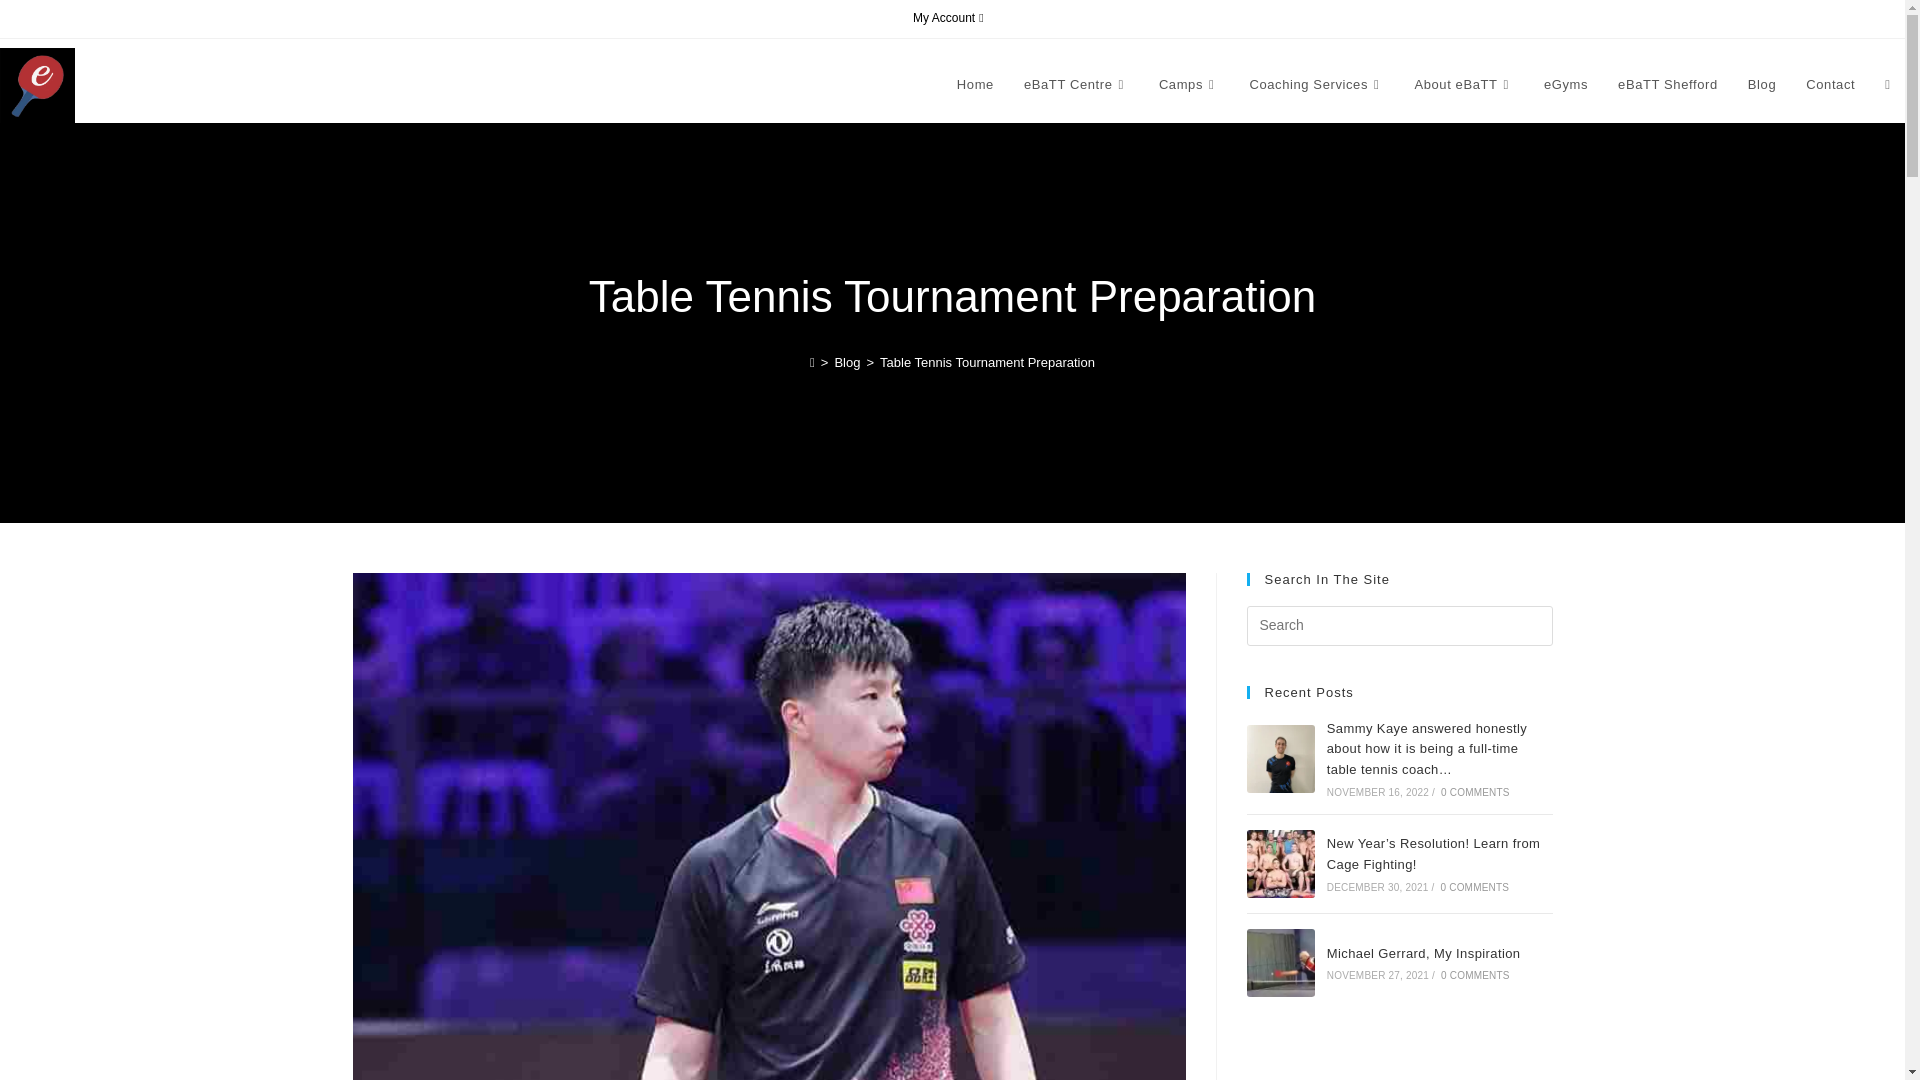  Describe the element at coordinates (1280, 962) in the screenshot. I see `Michael Gerrard, My Inspiration` at that location.